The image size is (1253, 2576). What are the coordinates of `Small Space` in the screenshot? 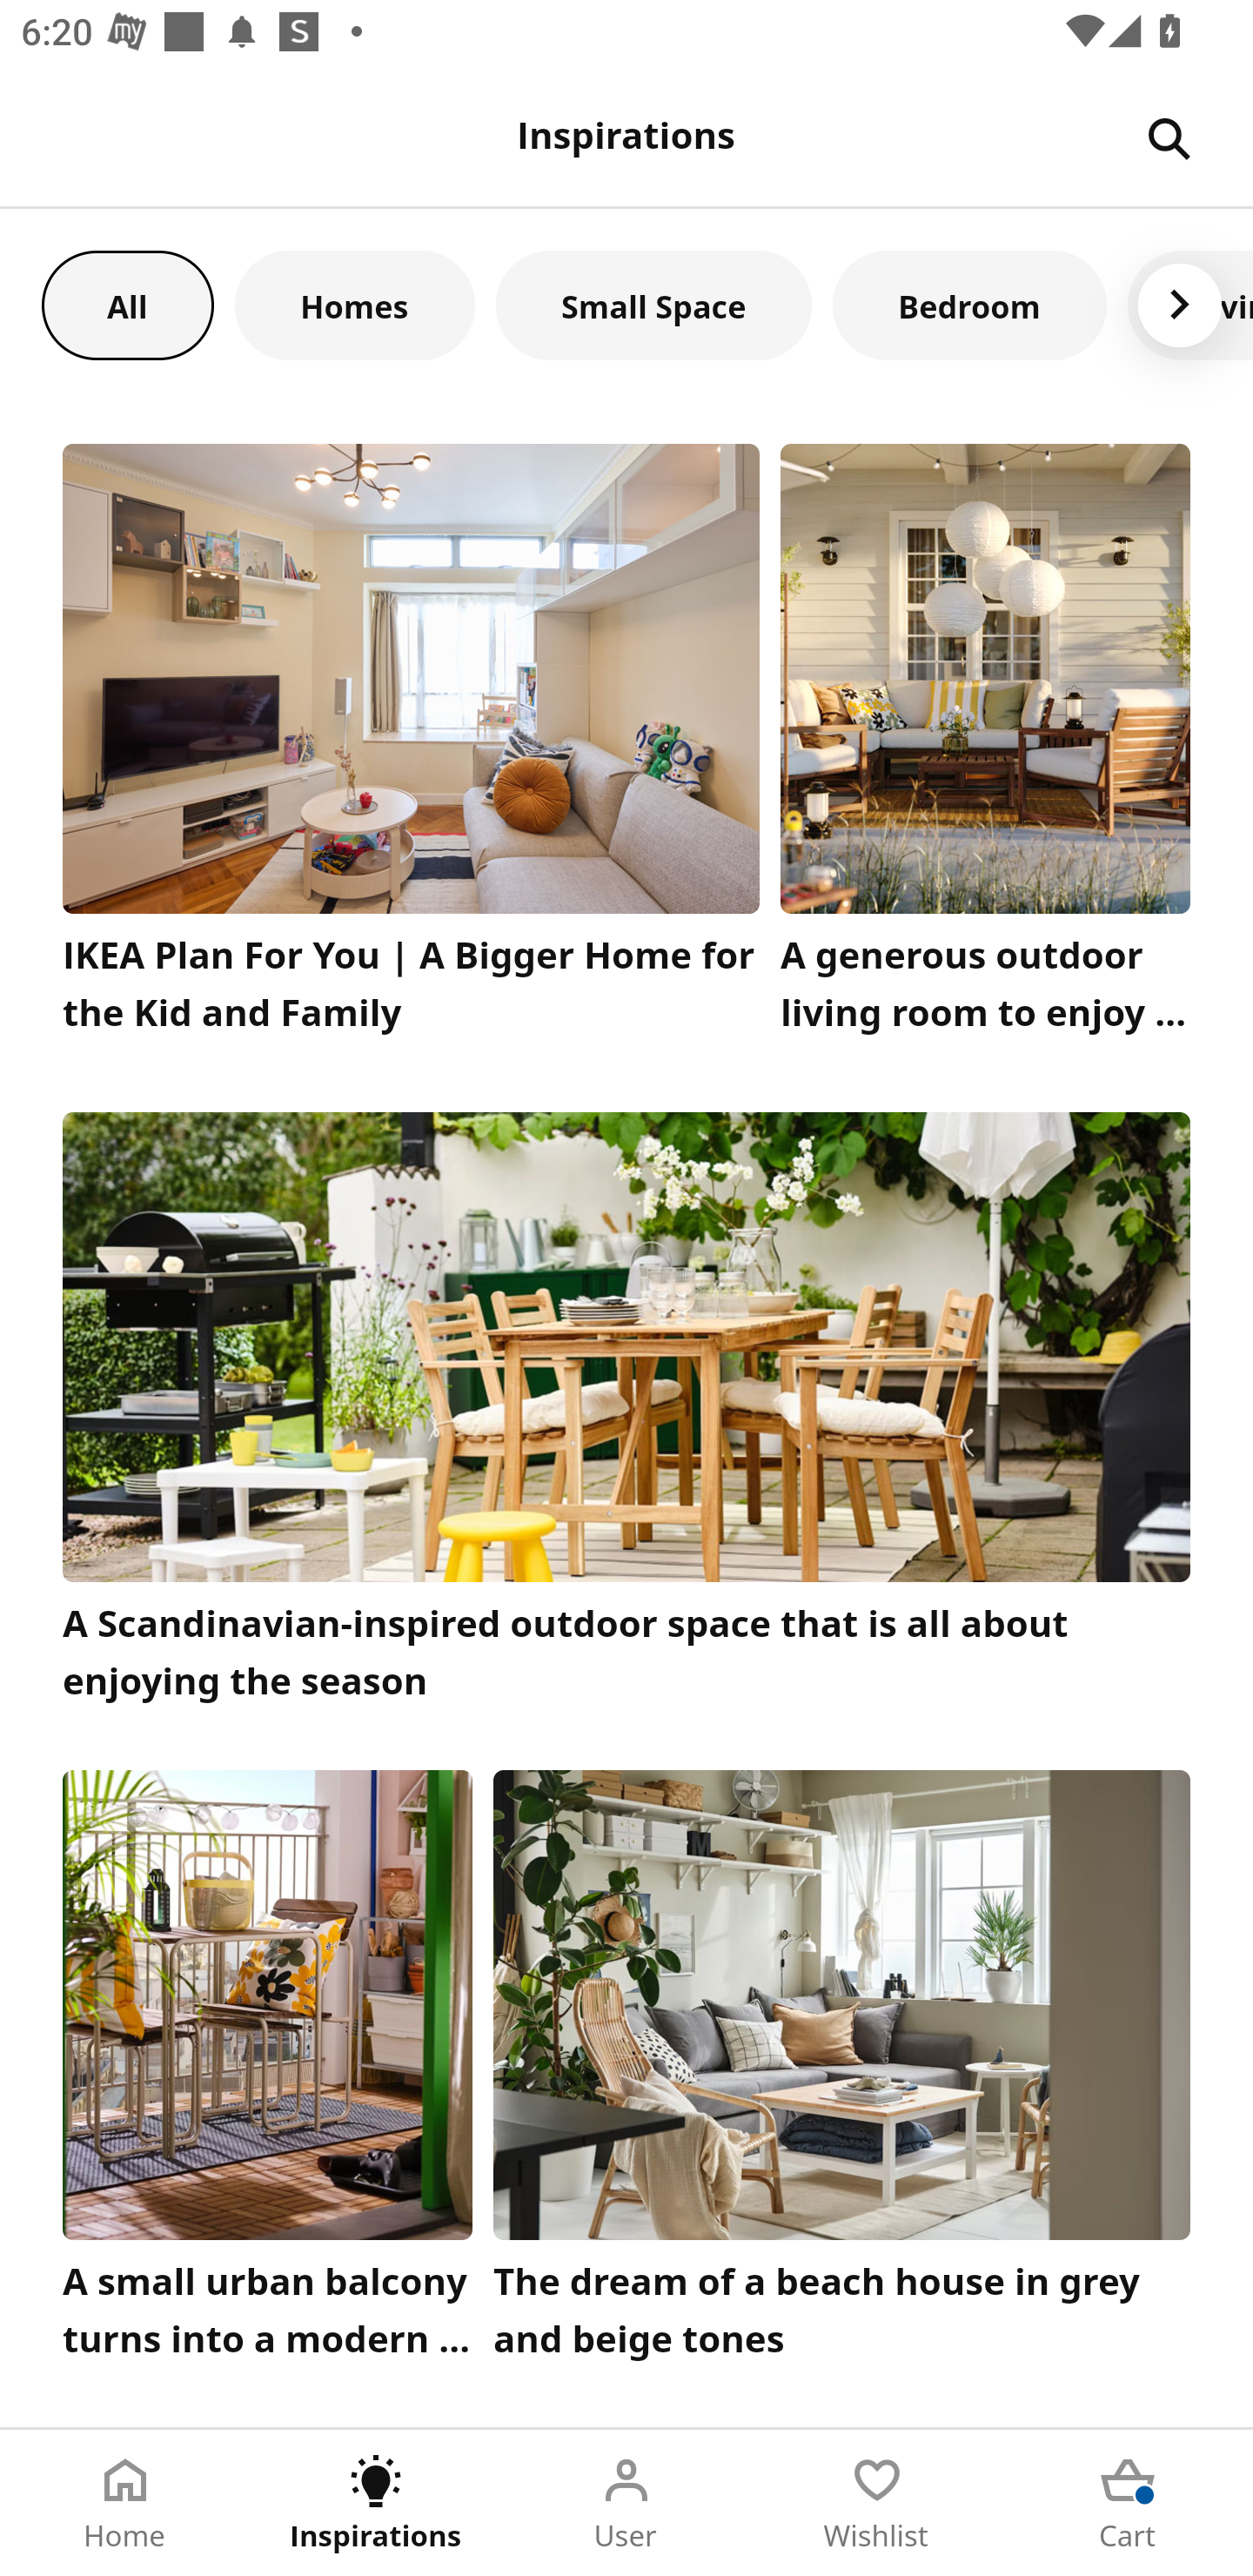 It's located at (654, 305).